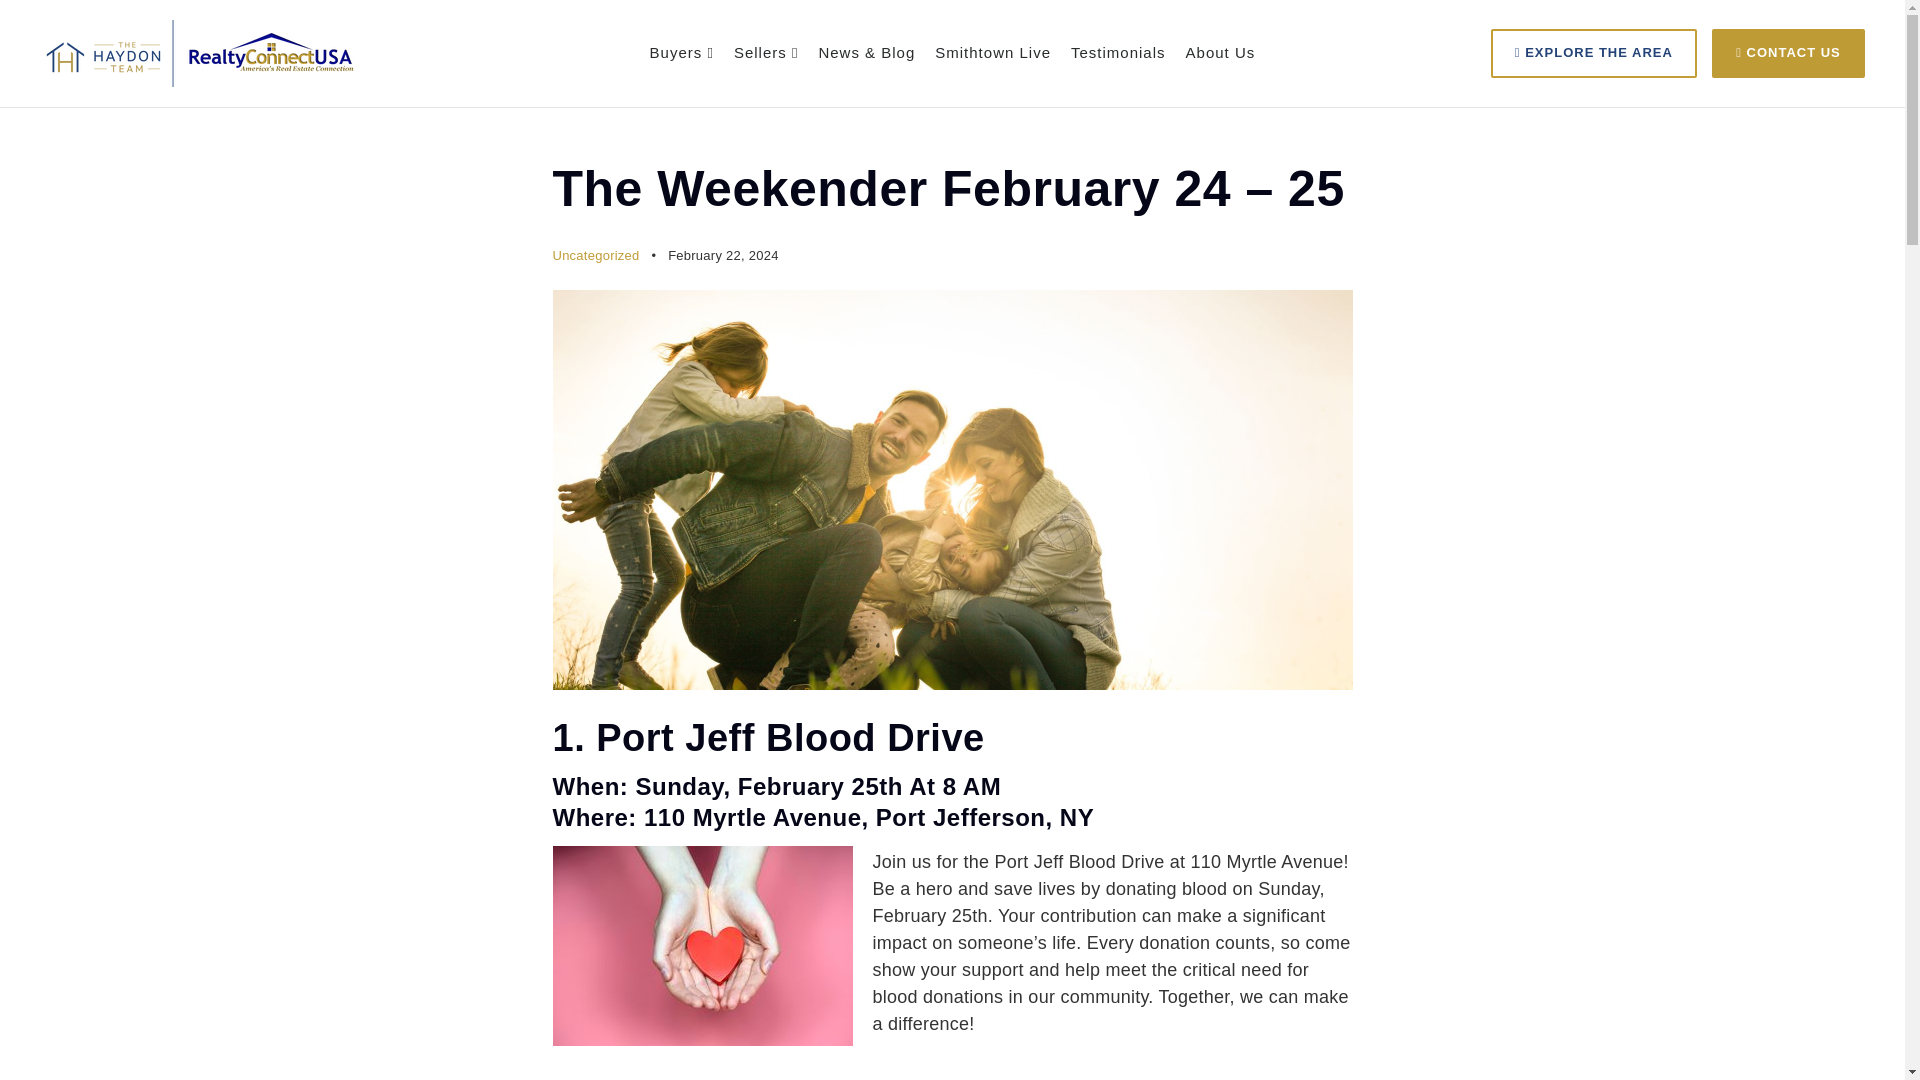 The image size is (1920, 1080). I want to click on Sellers Links, so click(766, 53).